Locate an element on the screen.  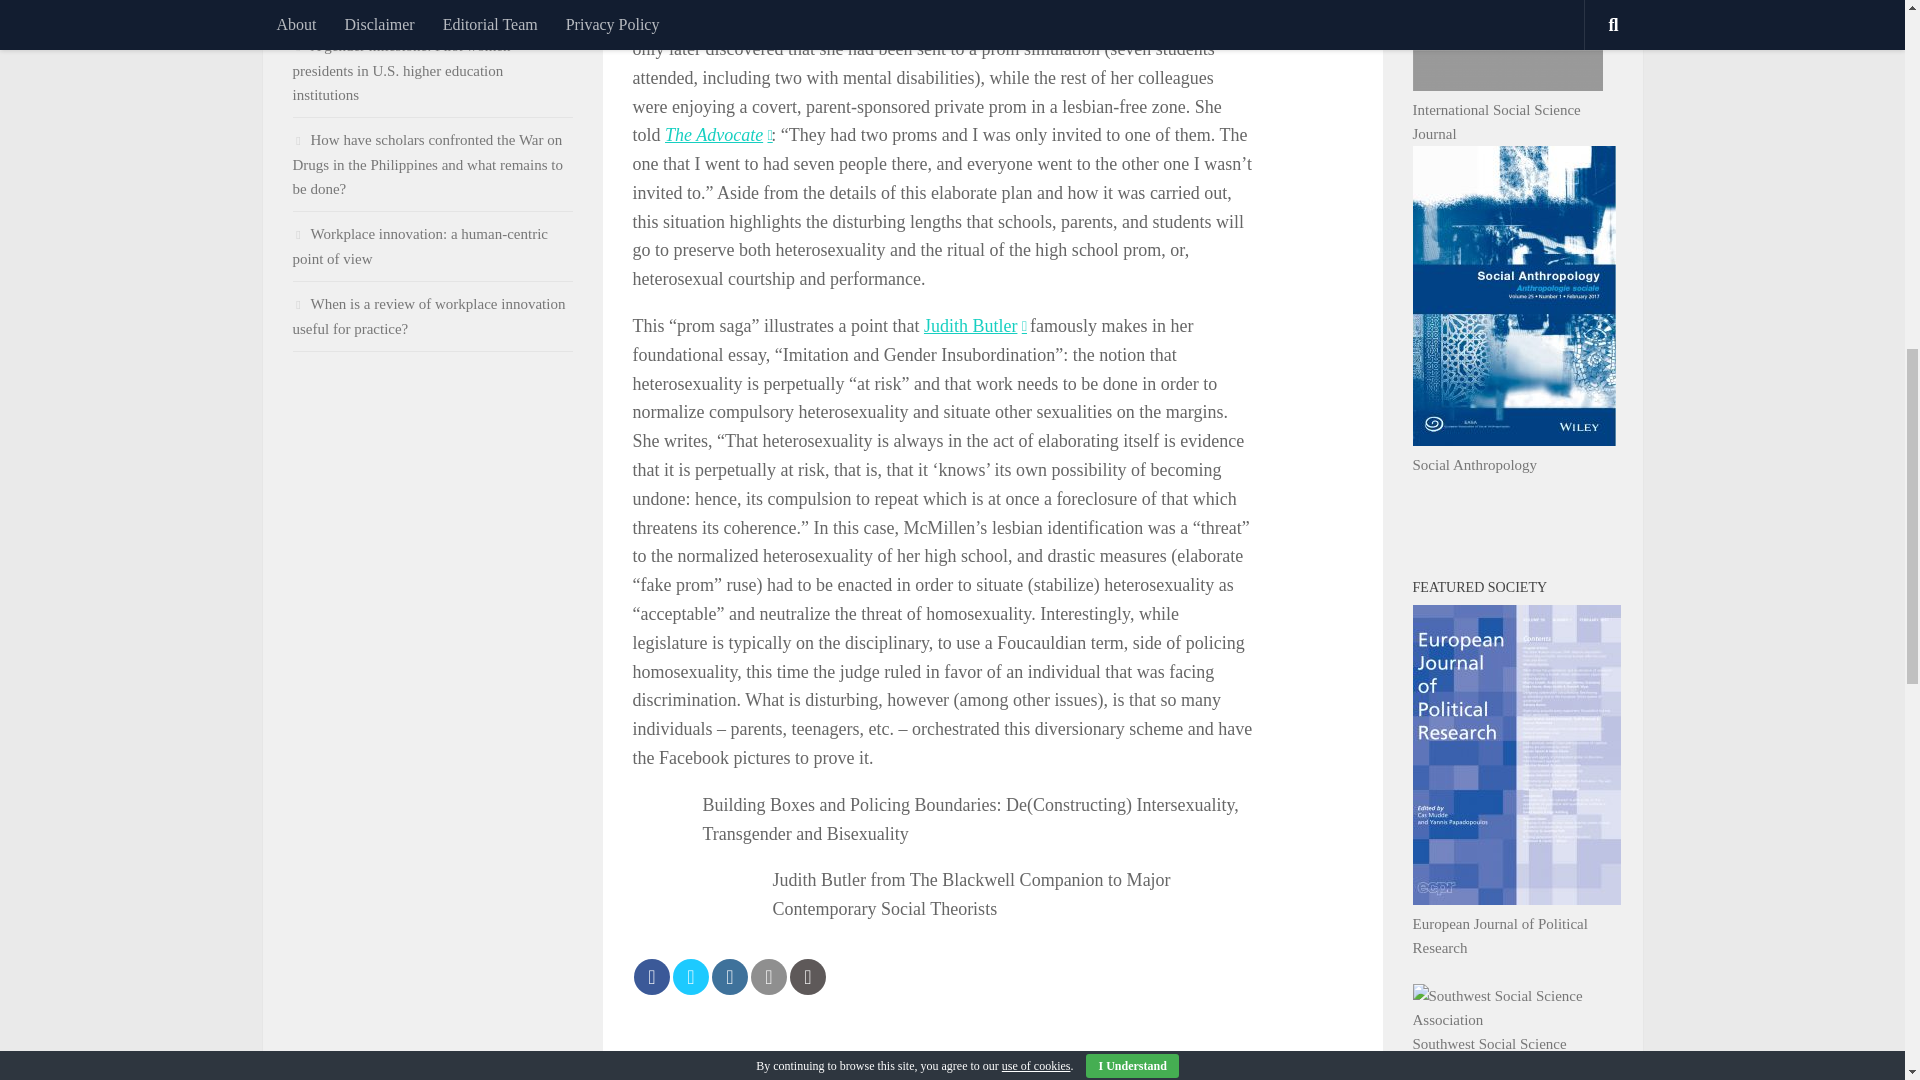
Share on LinkedIn is located at coordinates (730, 976).